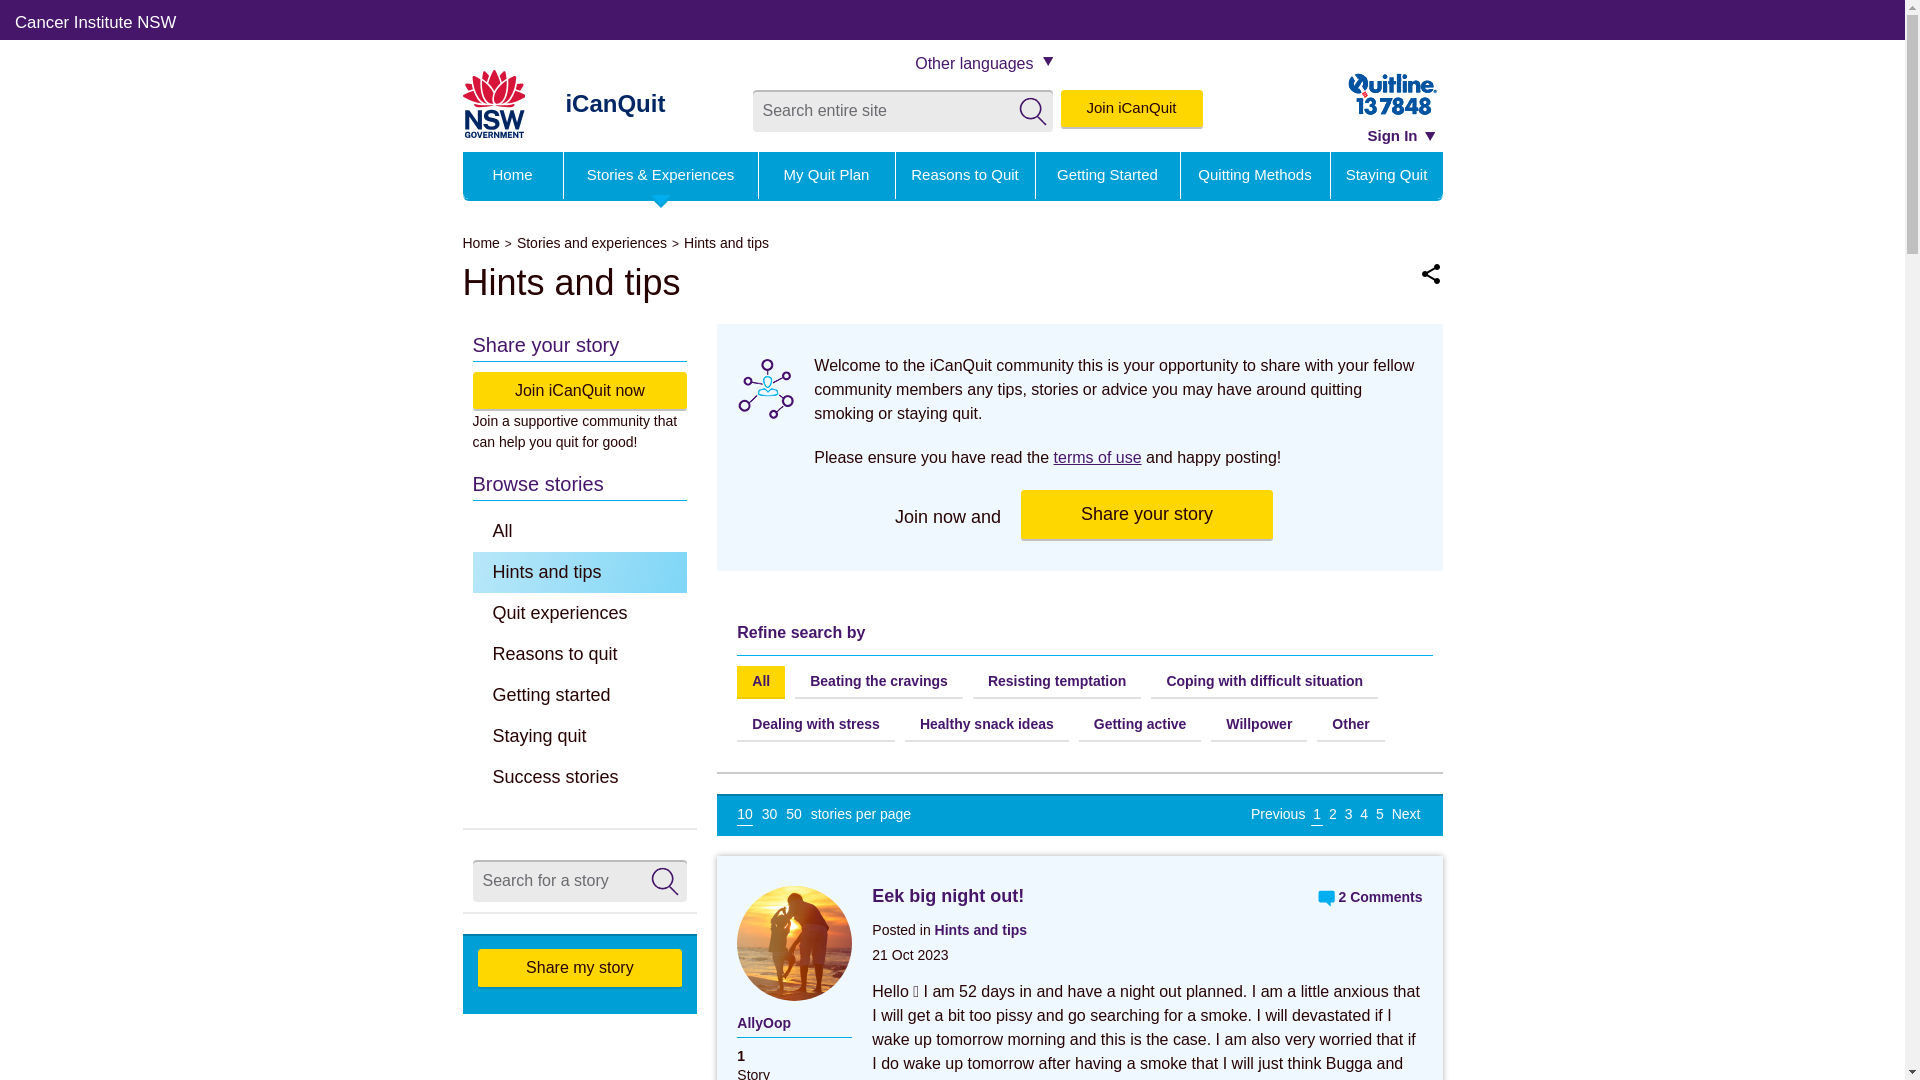 Image resolution: width=1920 pixels, height=1080 pixels. I want to click on Willpower, so click(1259, 726).